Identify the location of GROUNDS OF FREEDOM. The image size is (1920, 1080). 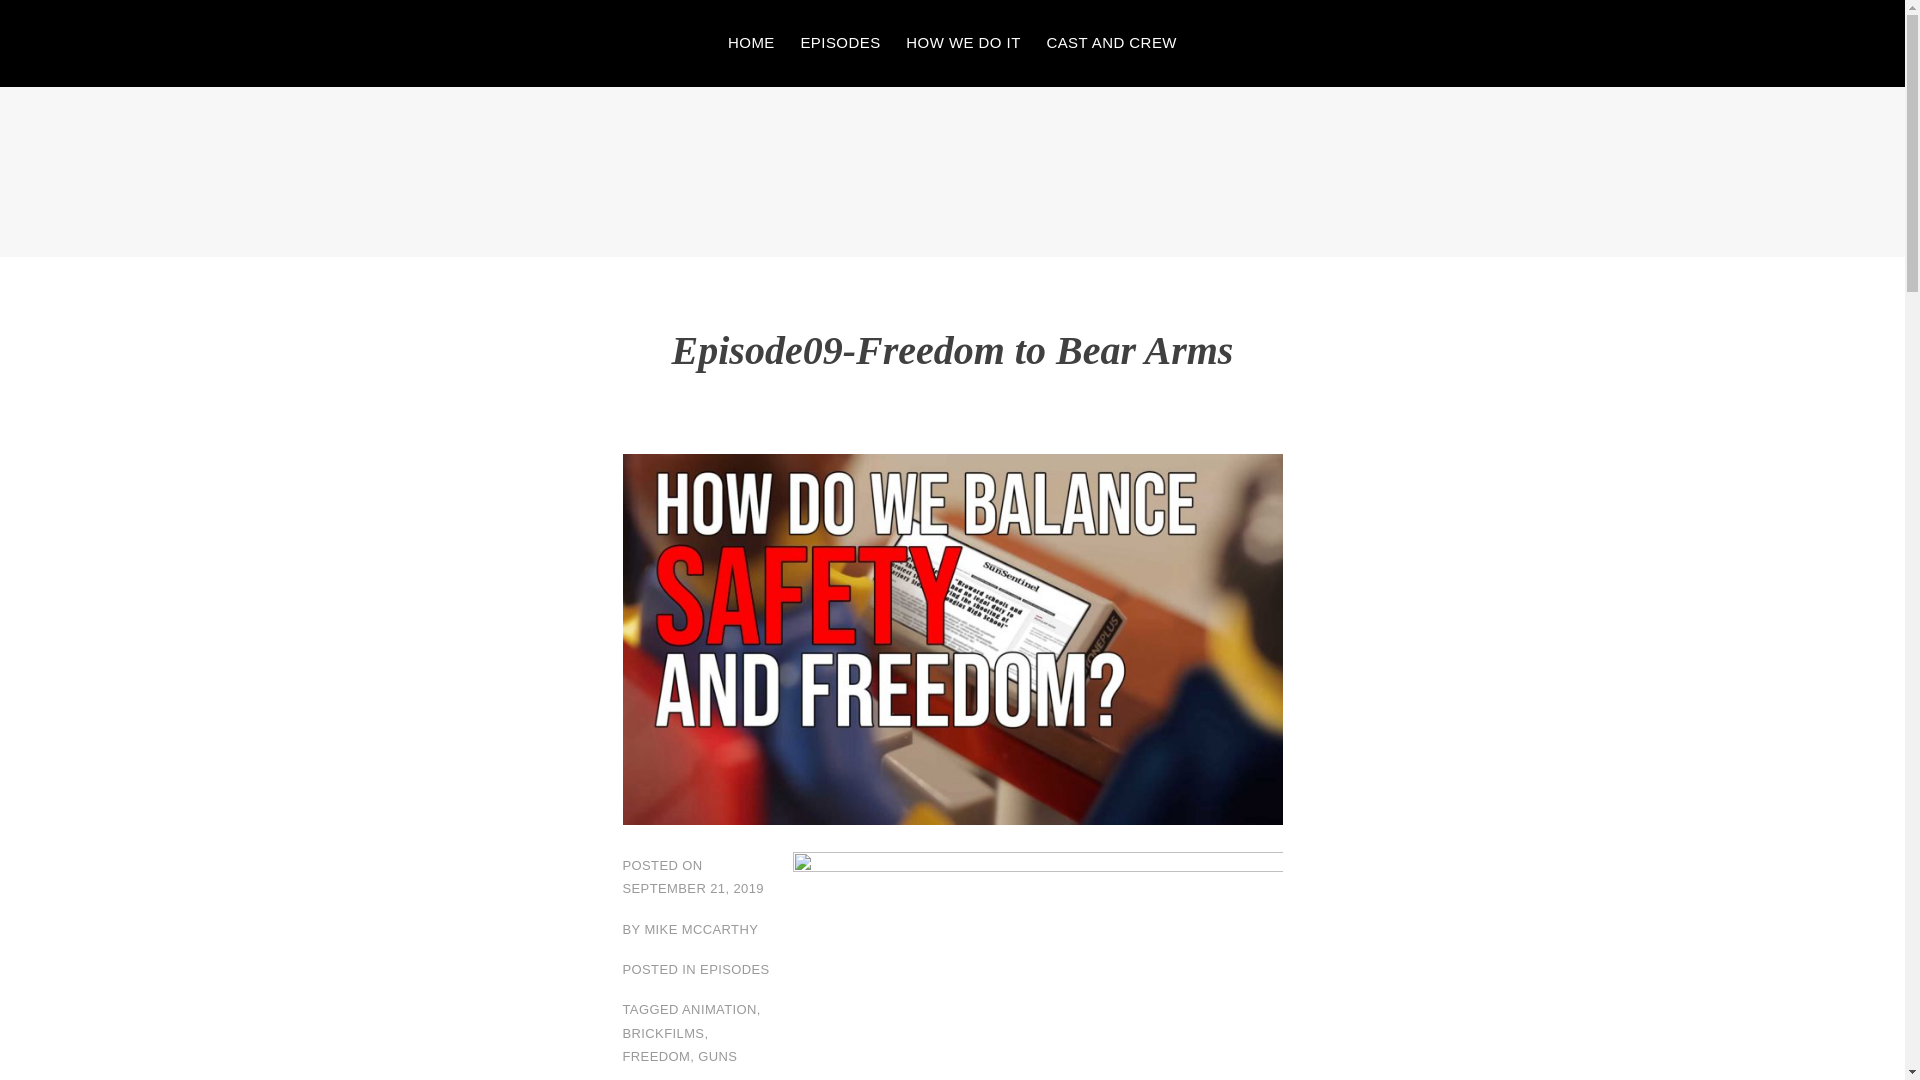
(272, 206).